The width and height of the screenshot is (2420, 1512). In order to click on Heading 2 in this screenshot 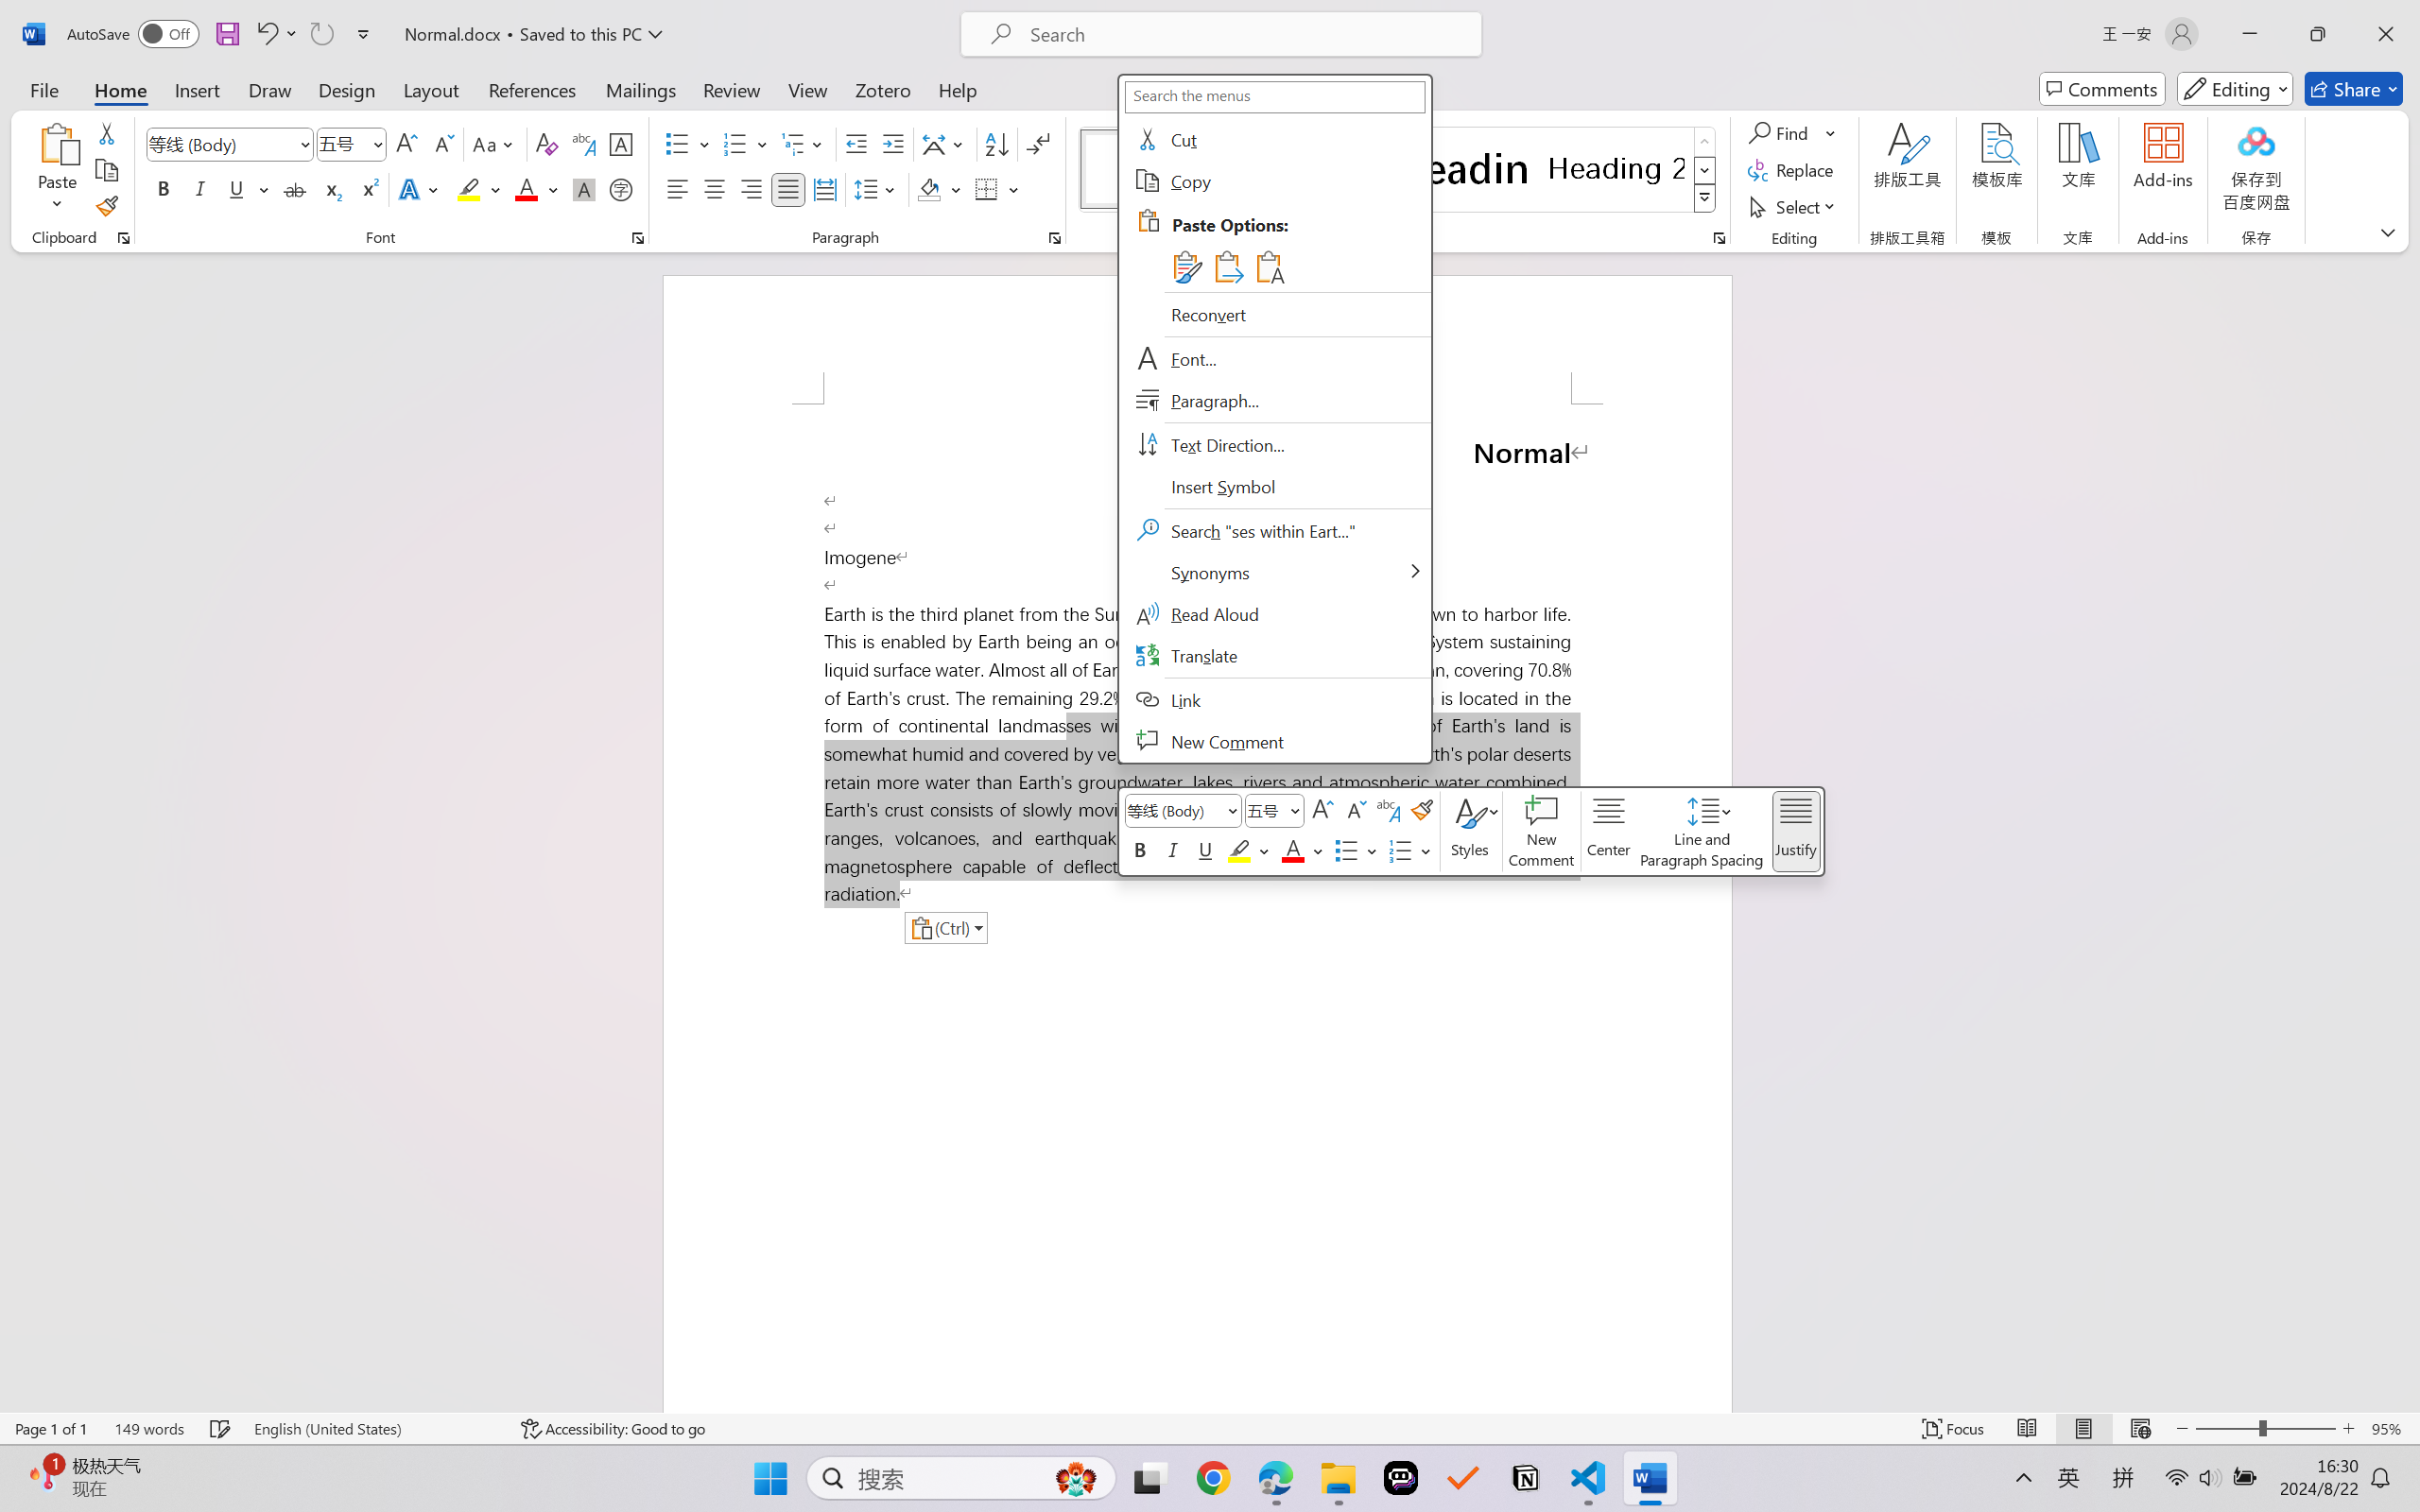, I will do `click(1616, 168)`.